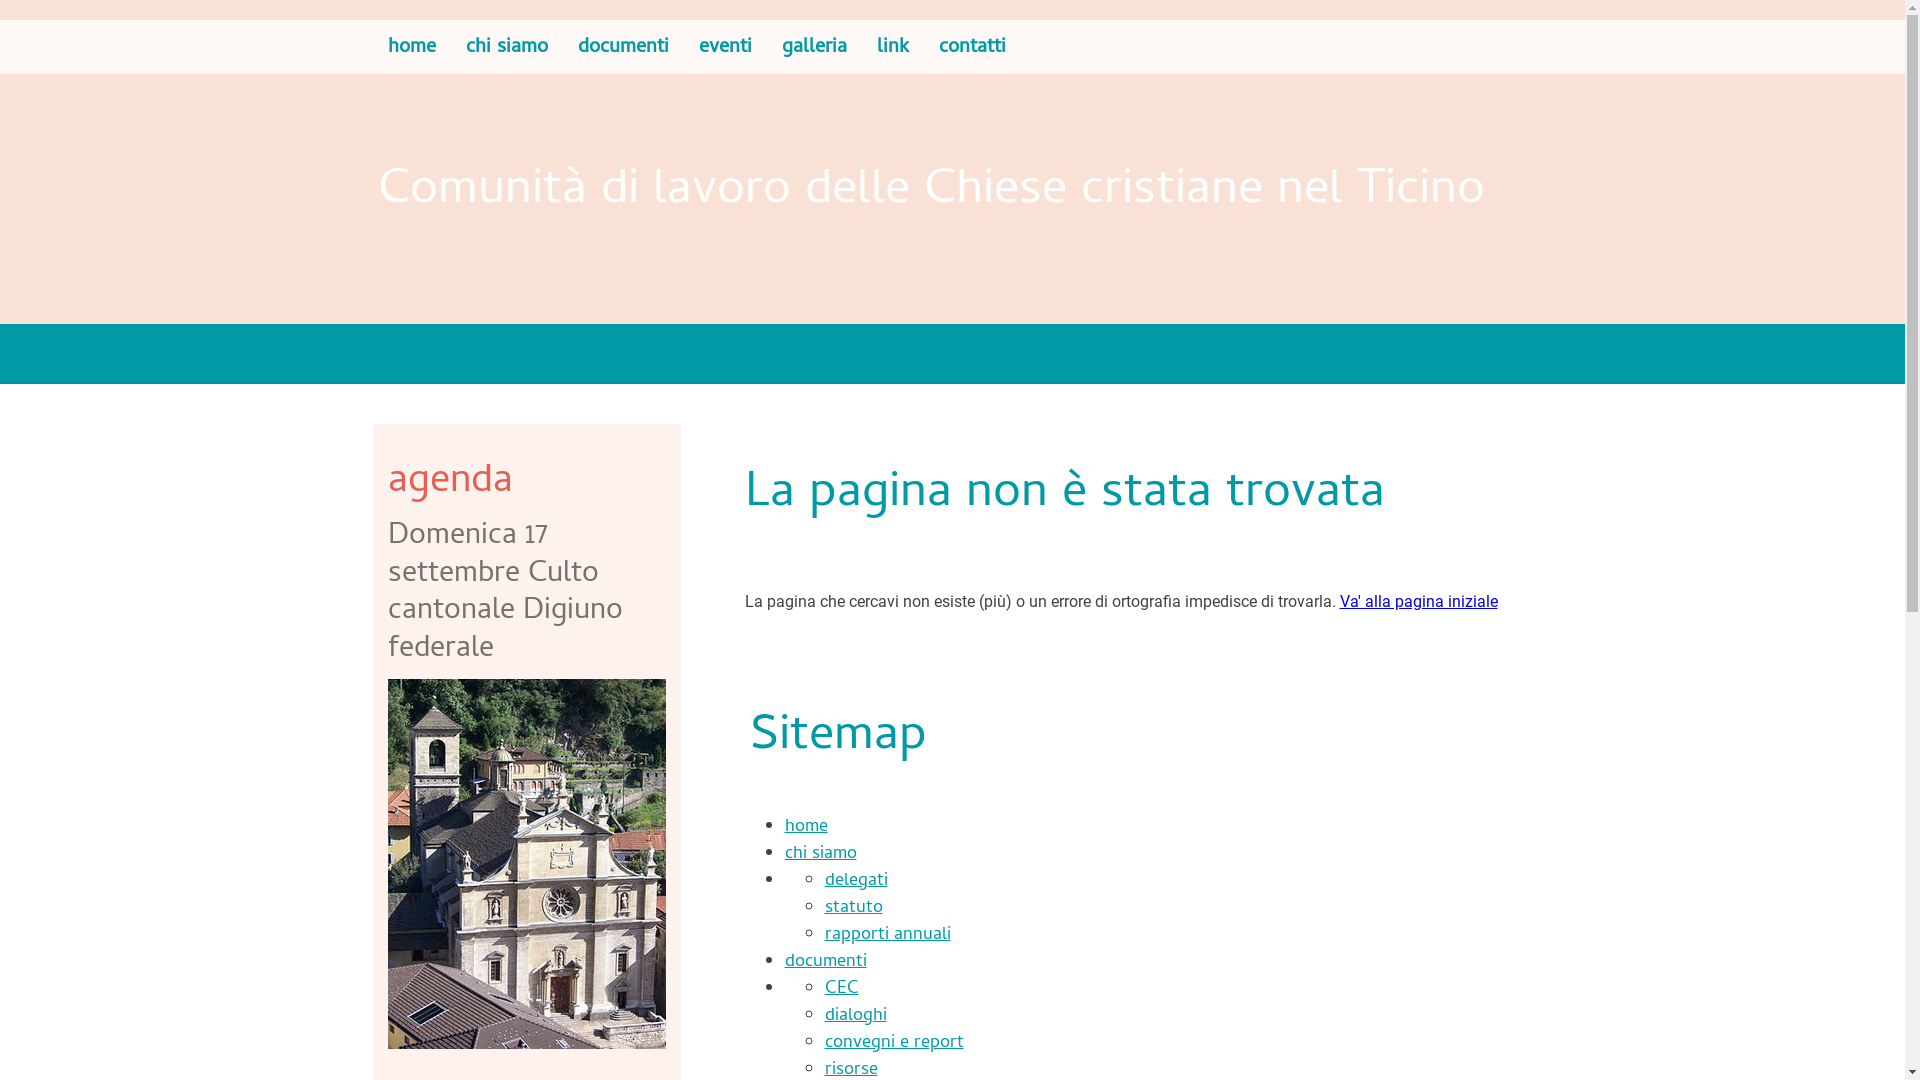 This screenshot has height=1080, width=1920. What do you see at coordinates (893, 47) in the screenshot?
I see `link` at bounding box center [893, 47].